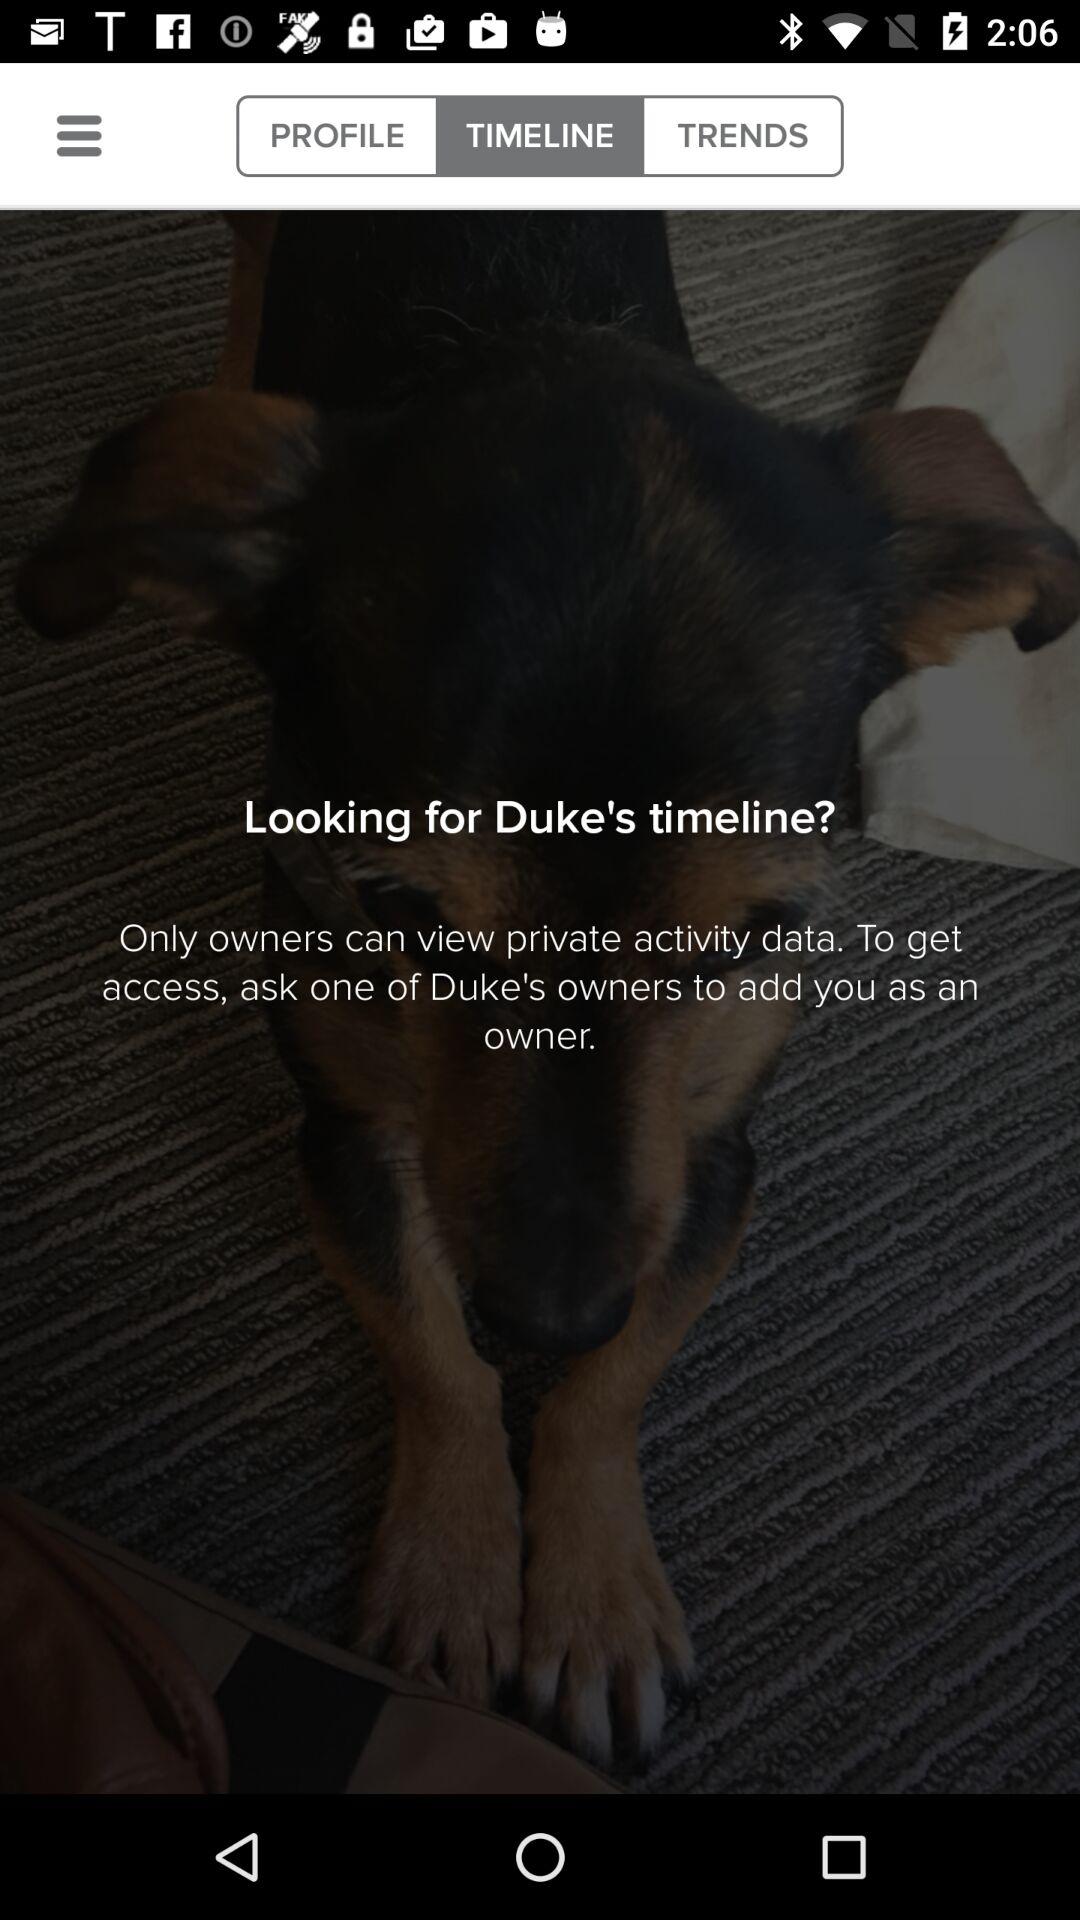  What do you see at coordinates (742, 136) in the screenshot?
I see `turn on the trends` at bounding box center [742, 136].